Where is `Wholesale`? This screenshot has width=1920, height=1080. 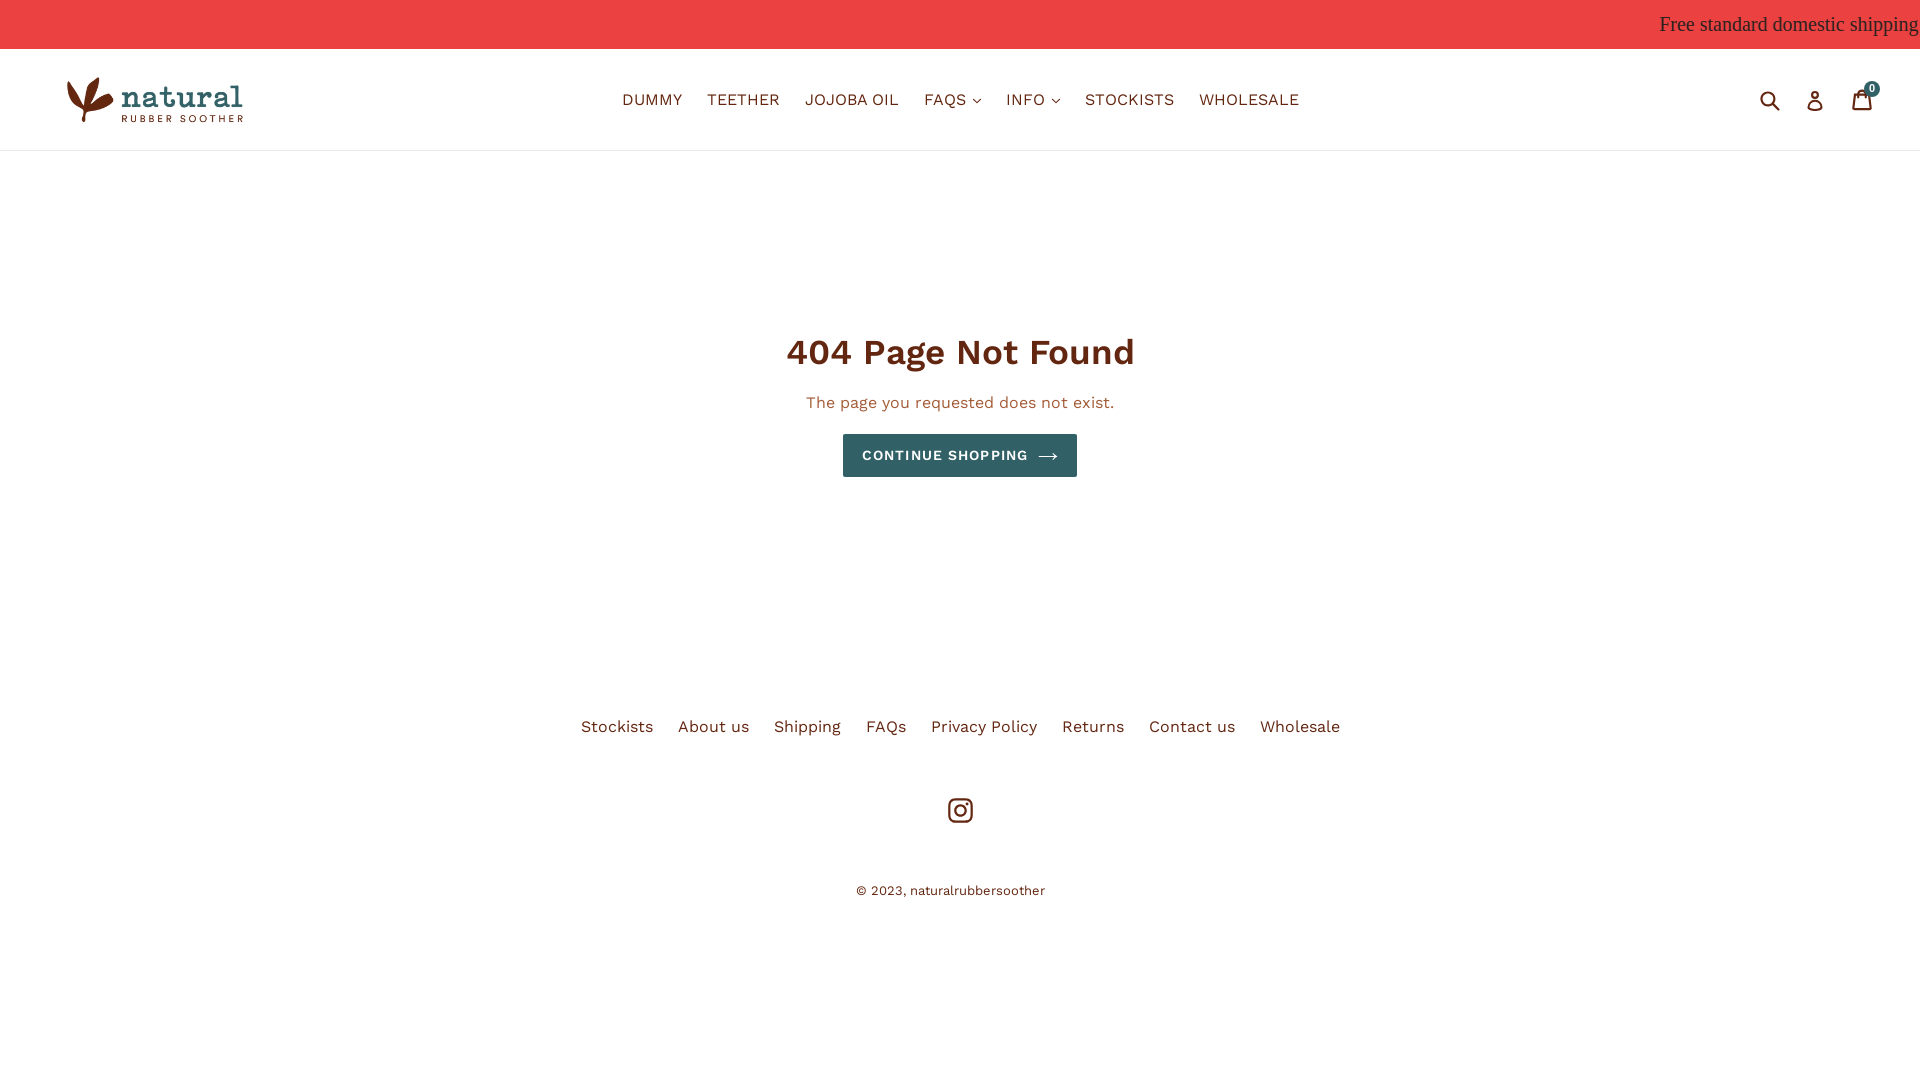
Wholesale is located at coordinates (1300, 726).